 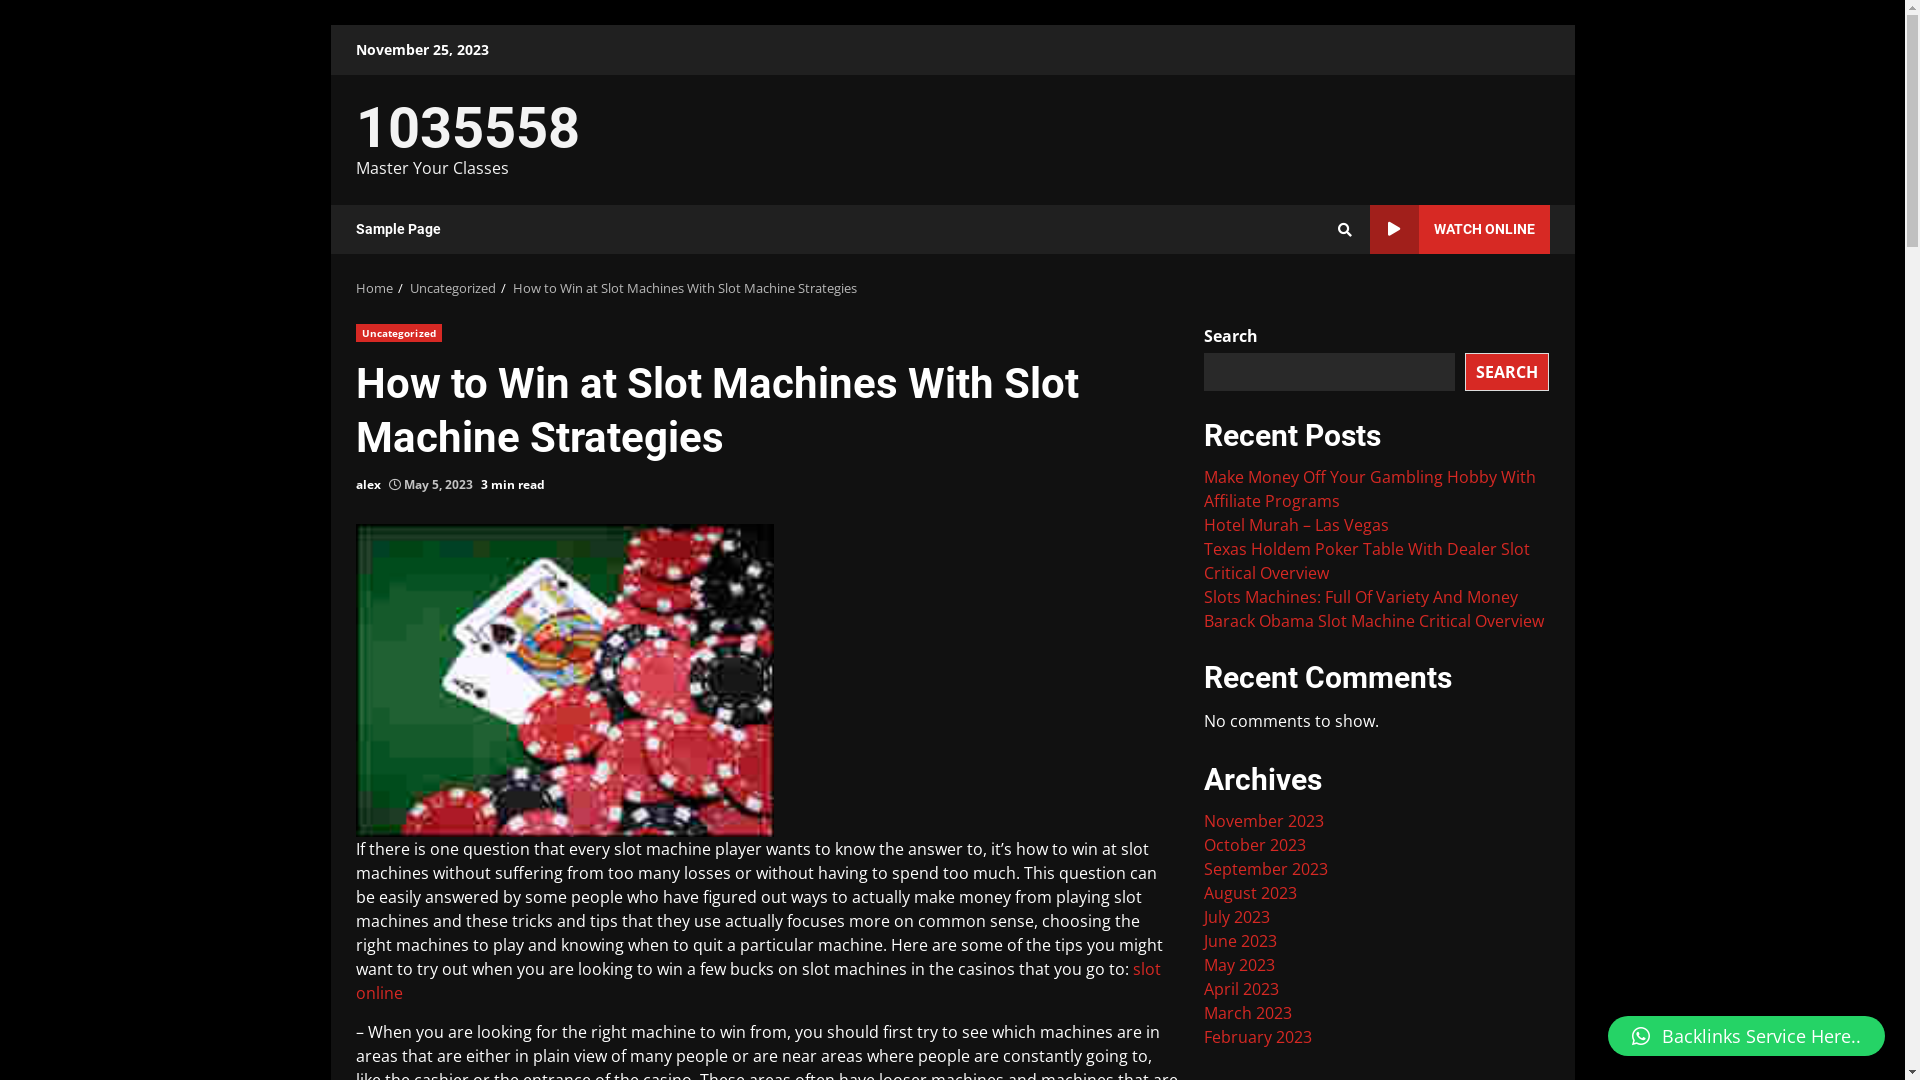 I want to click on Search, so click(x=1345, y=229).